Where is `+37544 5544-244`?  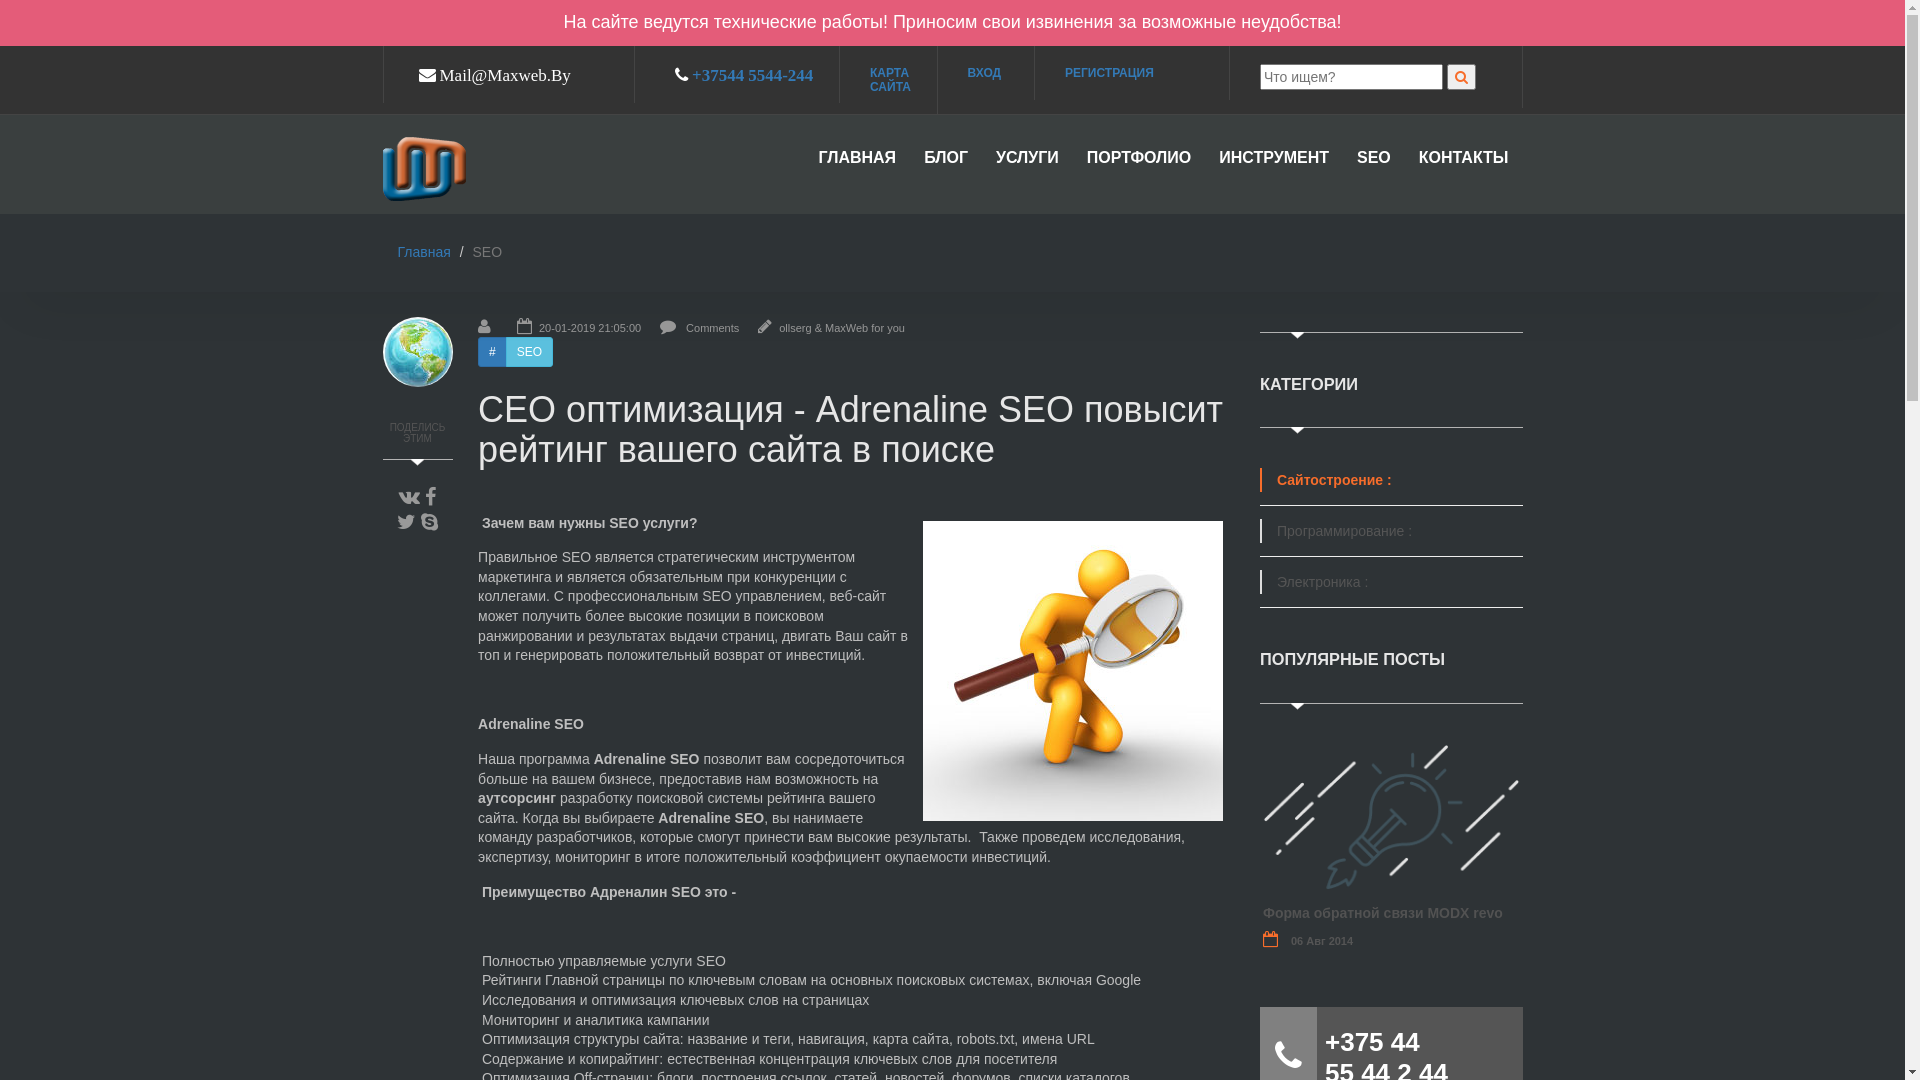 +37544 5544-244 is located at coordinates (752, 74).